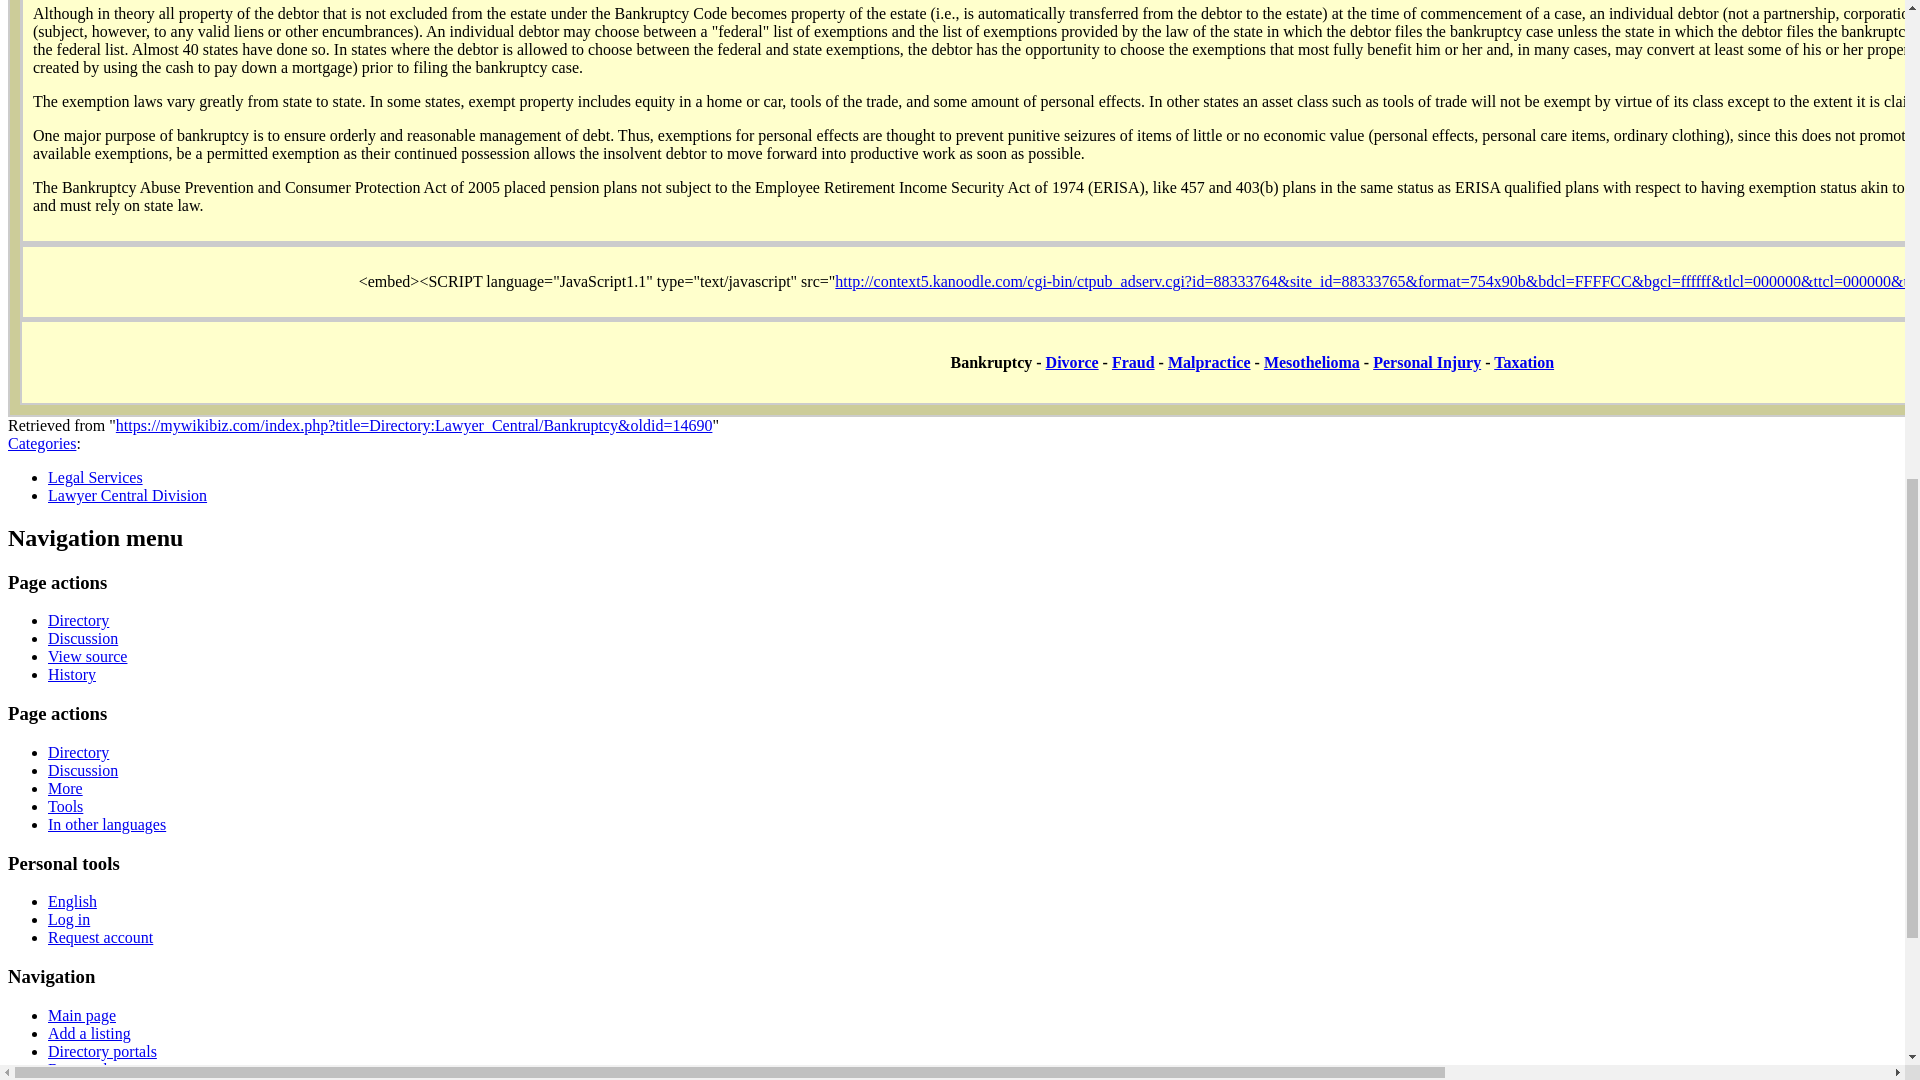  What do you see at coordinates (1426, 362) in the screenshot?
I see `Personal Injury` at bounding box center [1426, 362].